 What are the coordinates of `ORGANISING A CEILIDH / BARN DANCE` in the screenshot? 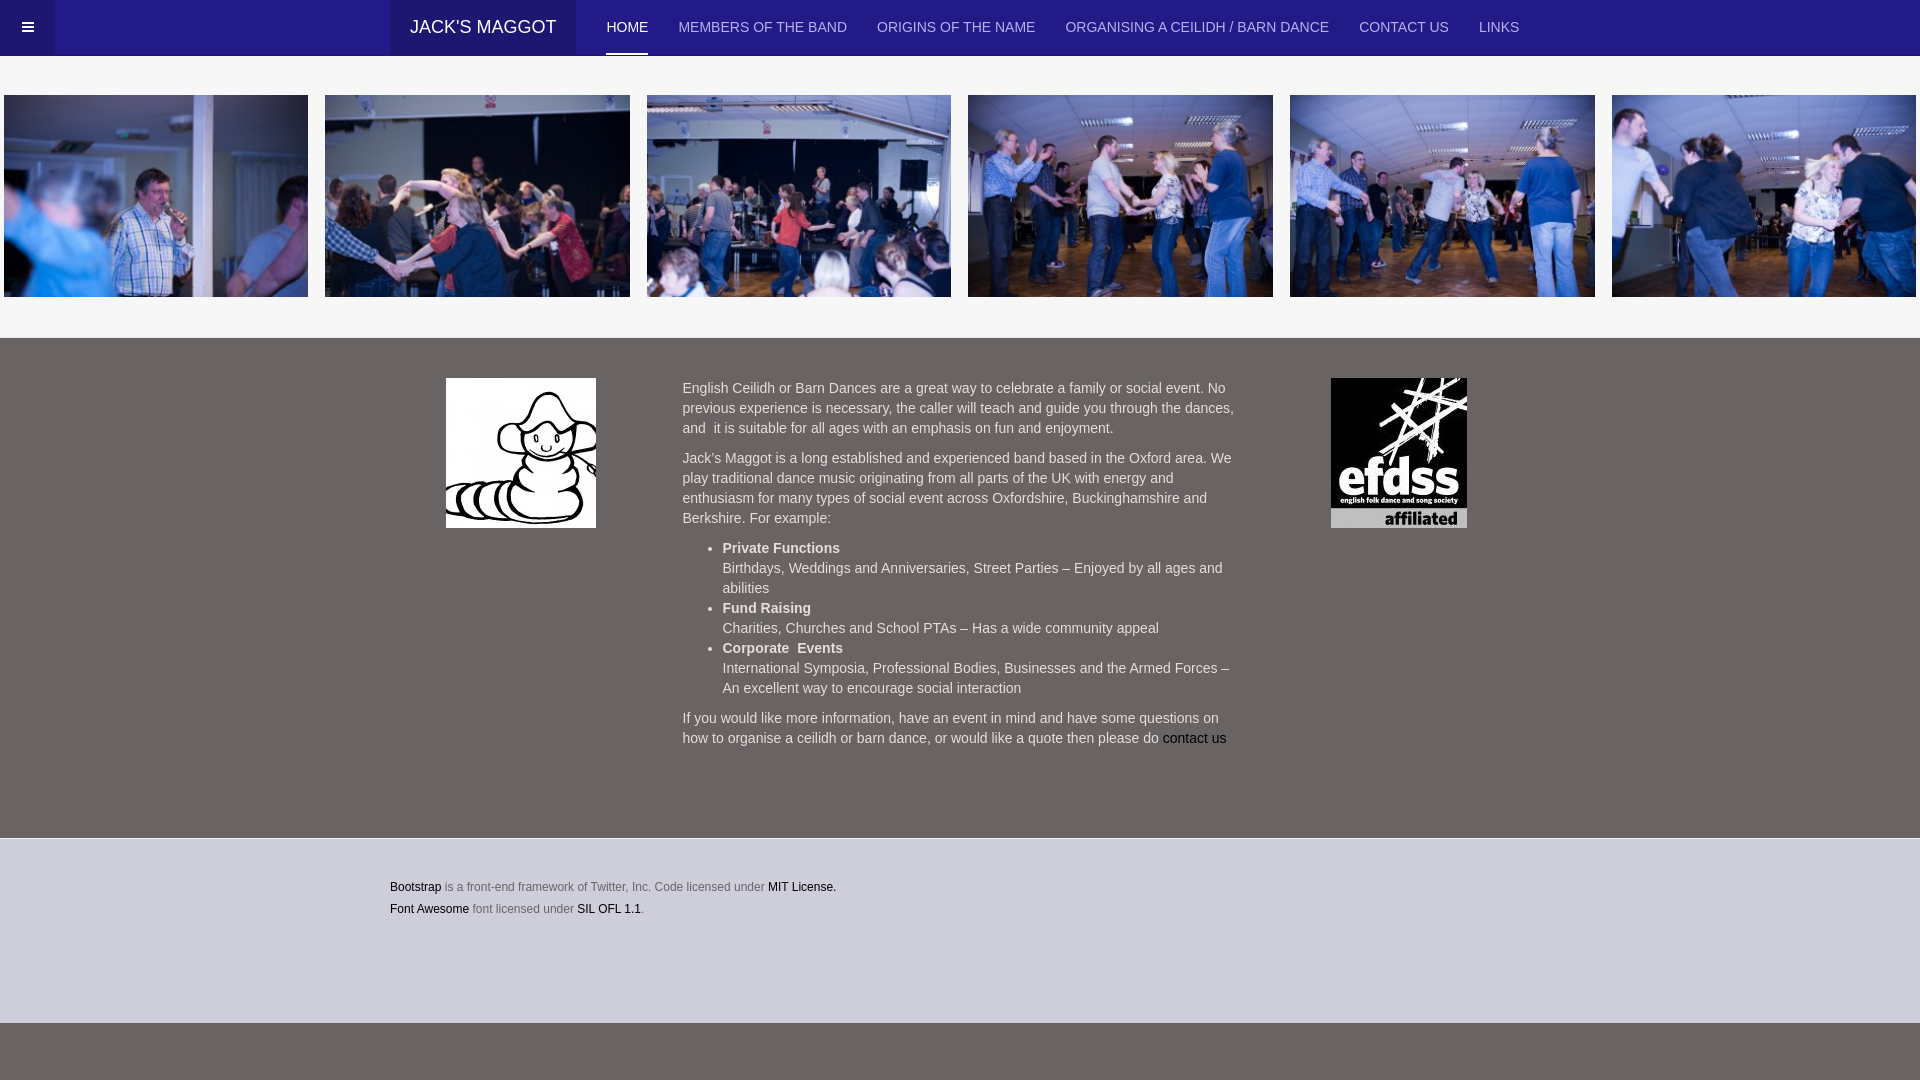 It's located at (1197, 28).